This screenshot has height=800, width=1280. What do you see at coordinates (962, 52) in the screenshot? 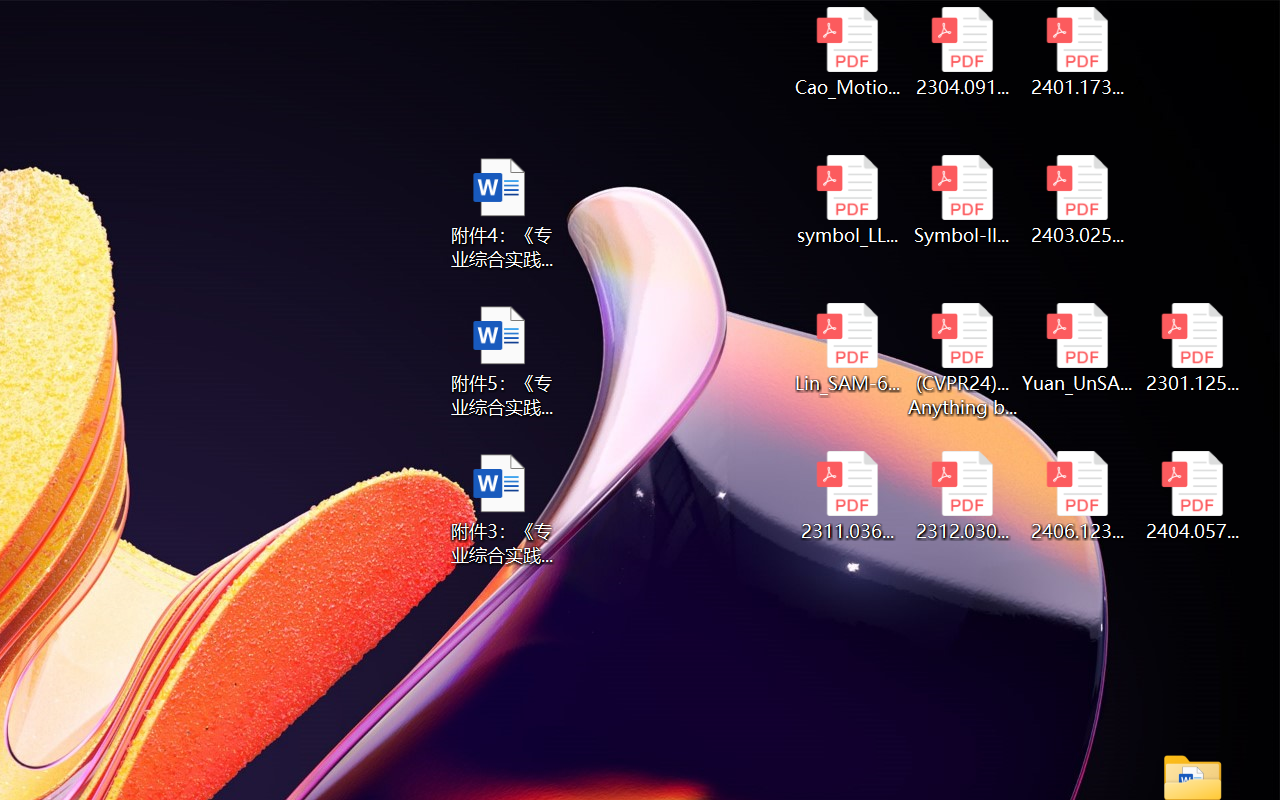
I see `2304.09121v3.pdf` at bounding box center [962, 52].